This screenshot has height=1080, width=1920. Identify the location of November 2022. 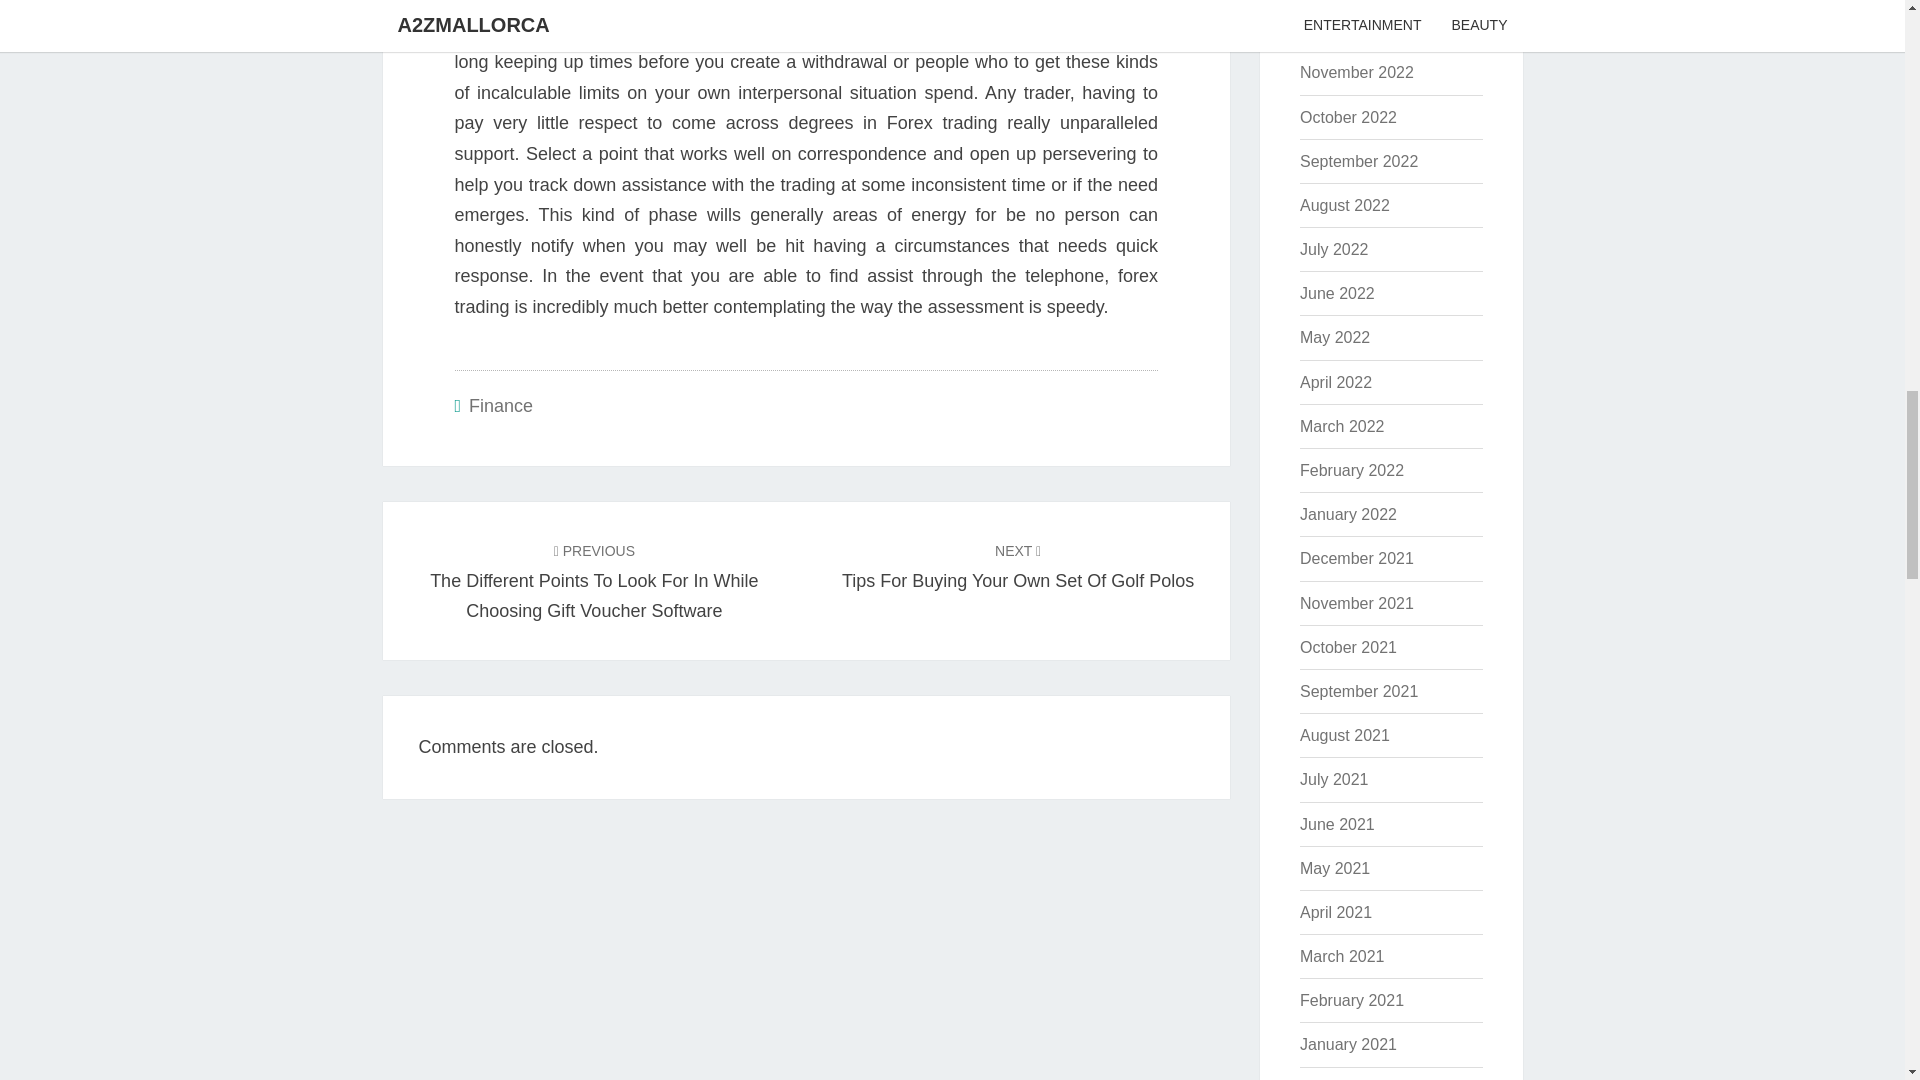
(1356, 72).